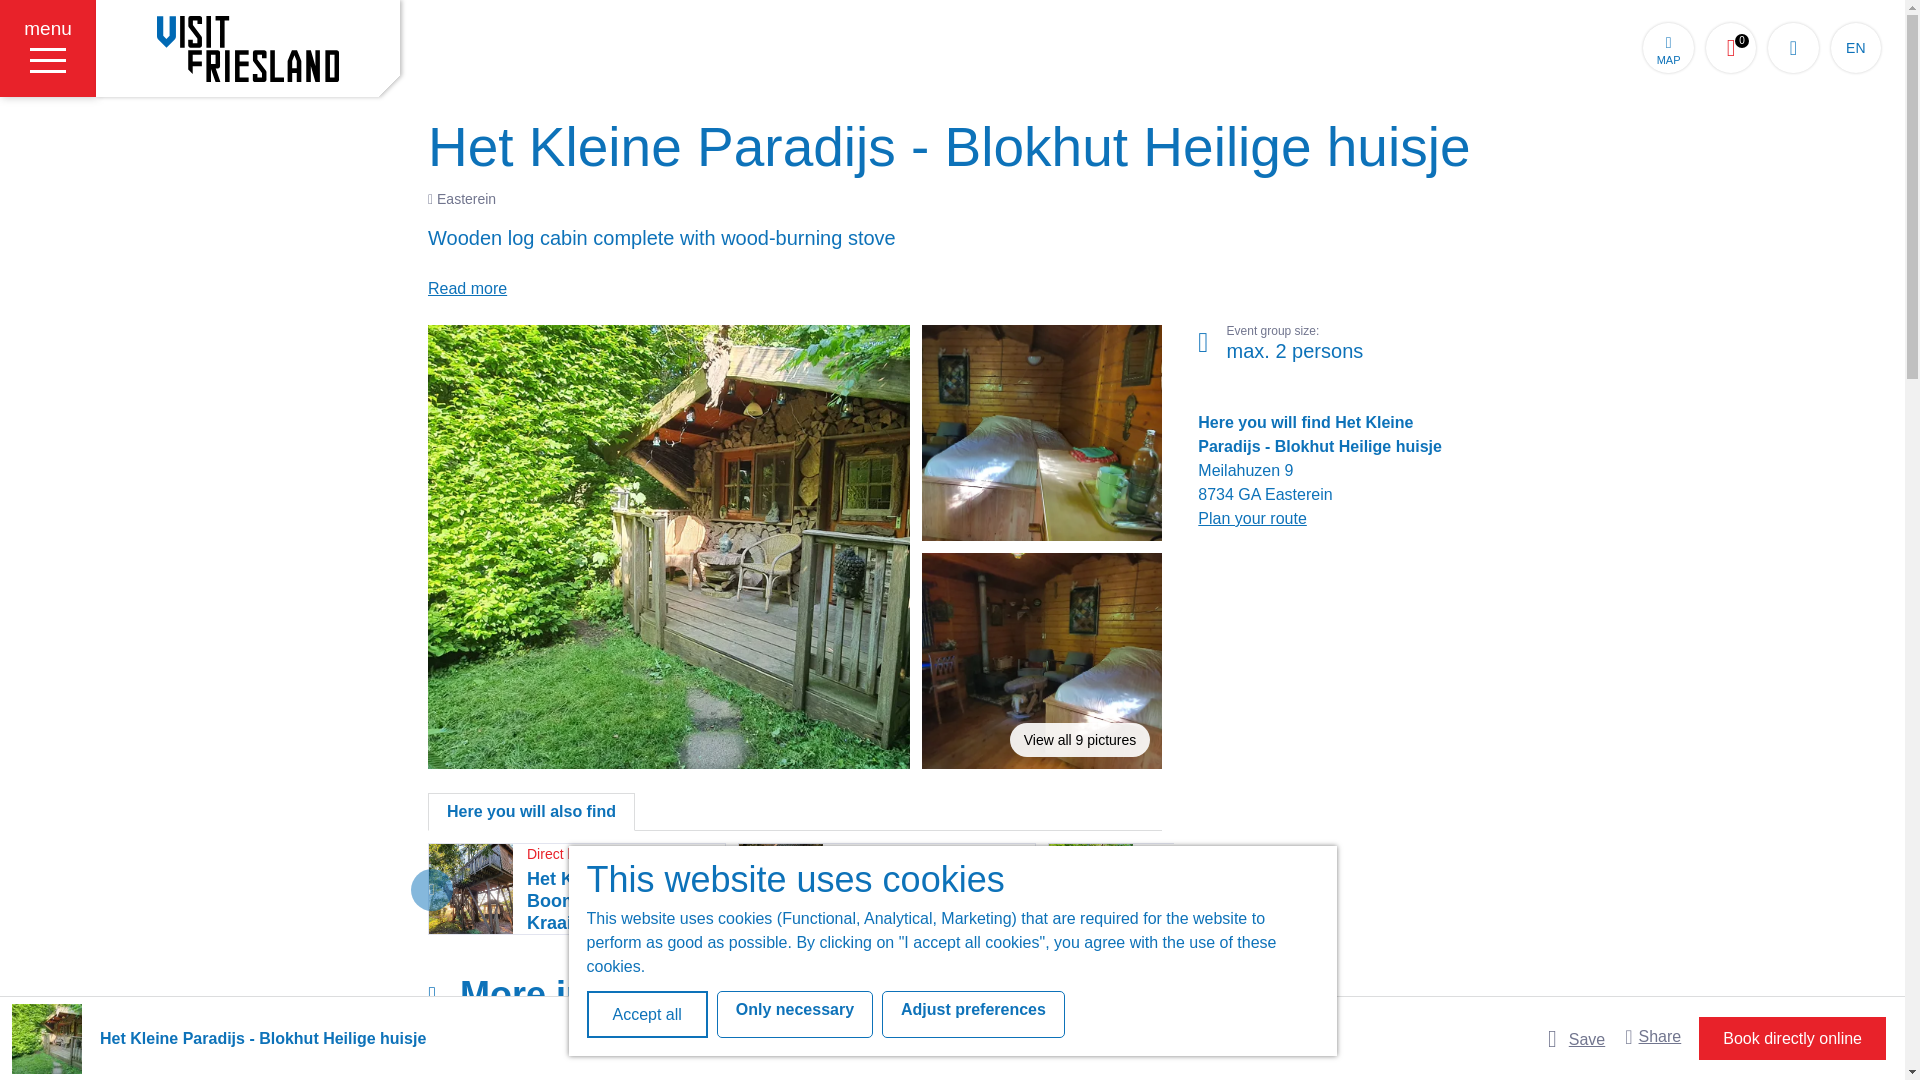 The width and height of the screenshot is (1920, 1080). What do you see at coordinates (1731, 48) in the screenshot?
I see `Only necessary` at bounding box center [1731, 48].